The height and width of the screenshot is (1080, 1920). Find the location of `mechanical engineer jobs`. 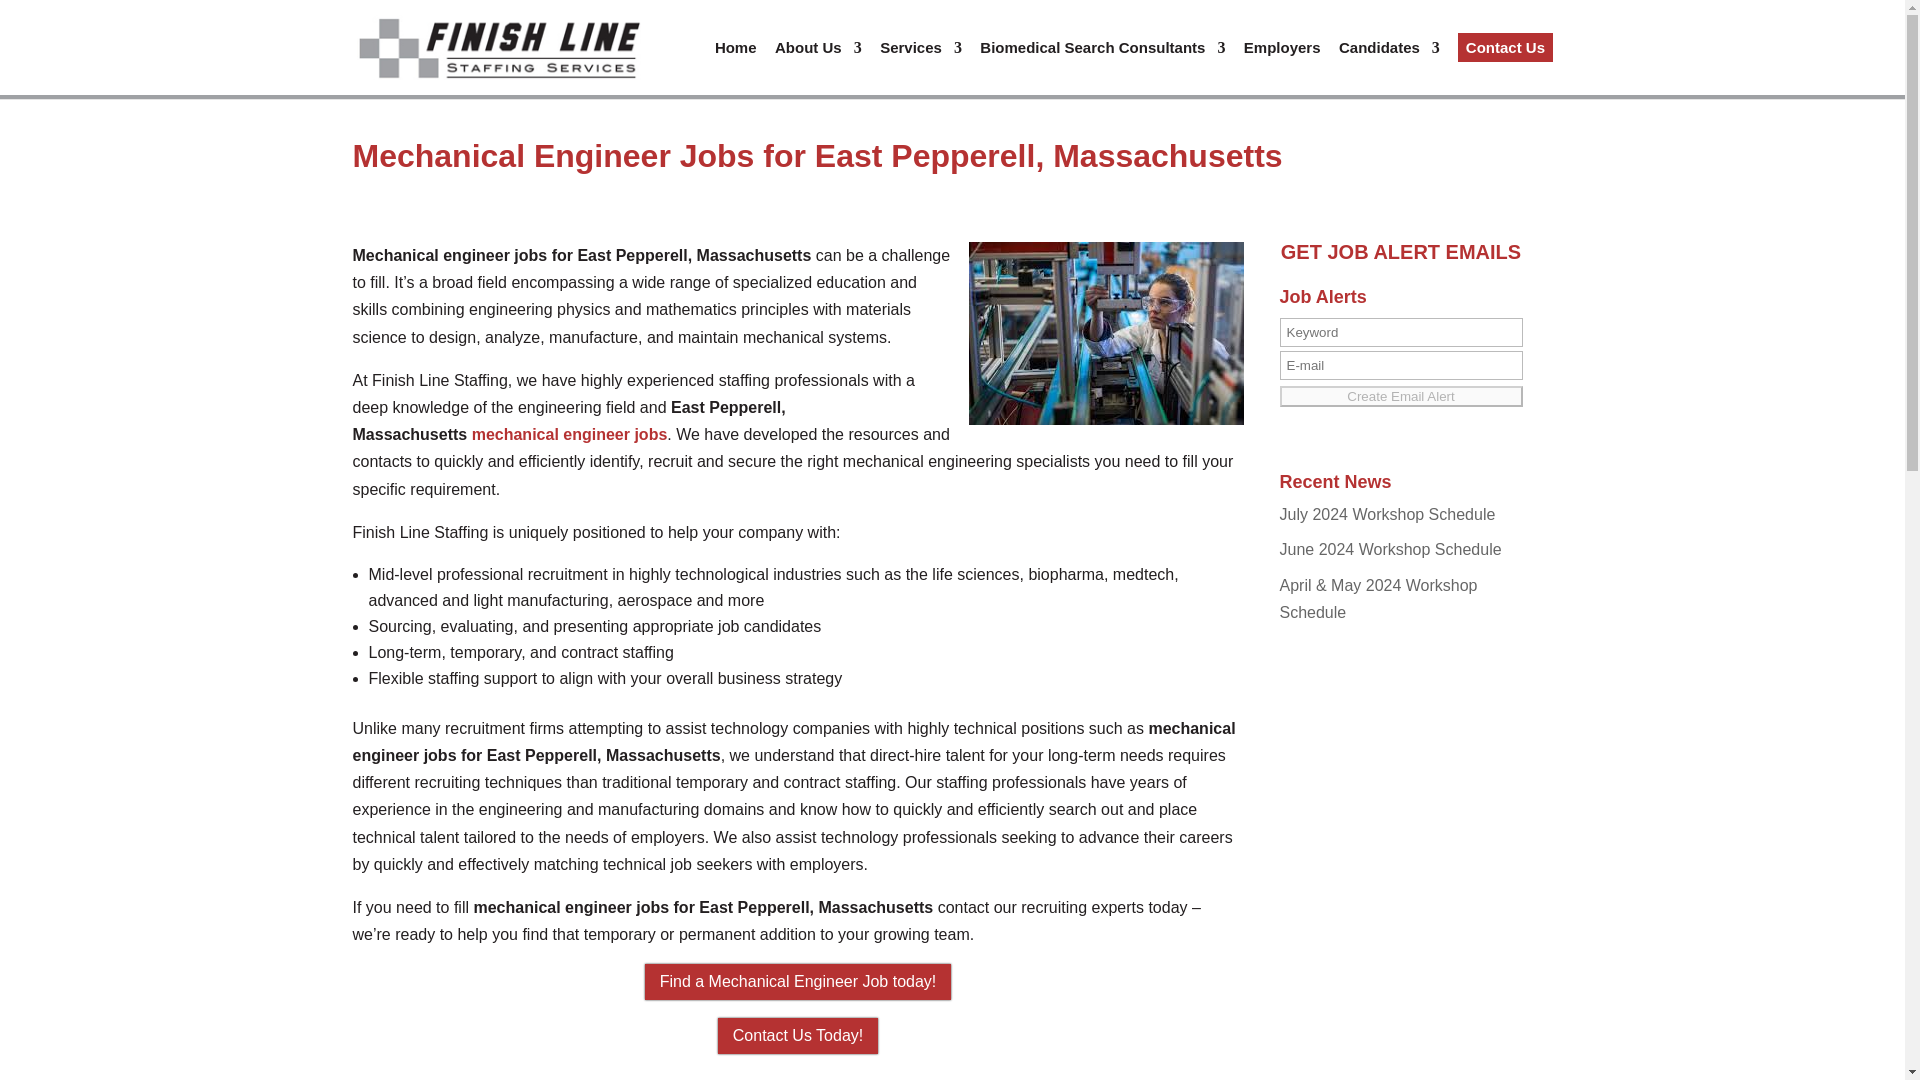

mechanical engineer jobs is located at coordinates (570, 434).